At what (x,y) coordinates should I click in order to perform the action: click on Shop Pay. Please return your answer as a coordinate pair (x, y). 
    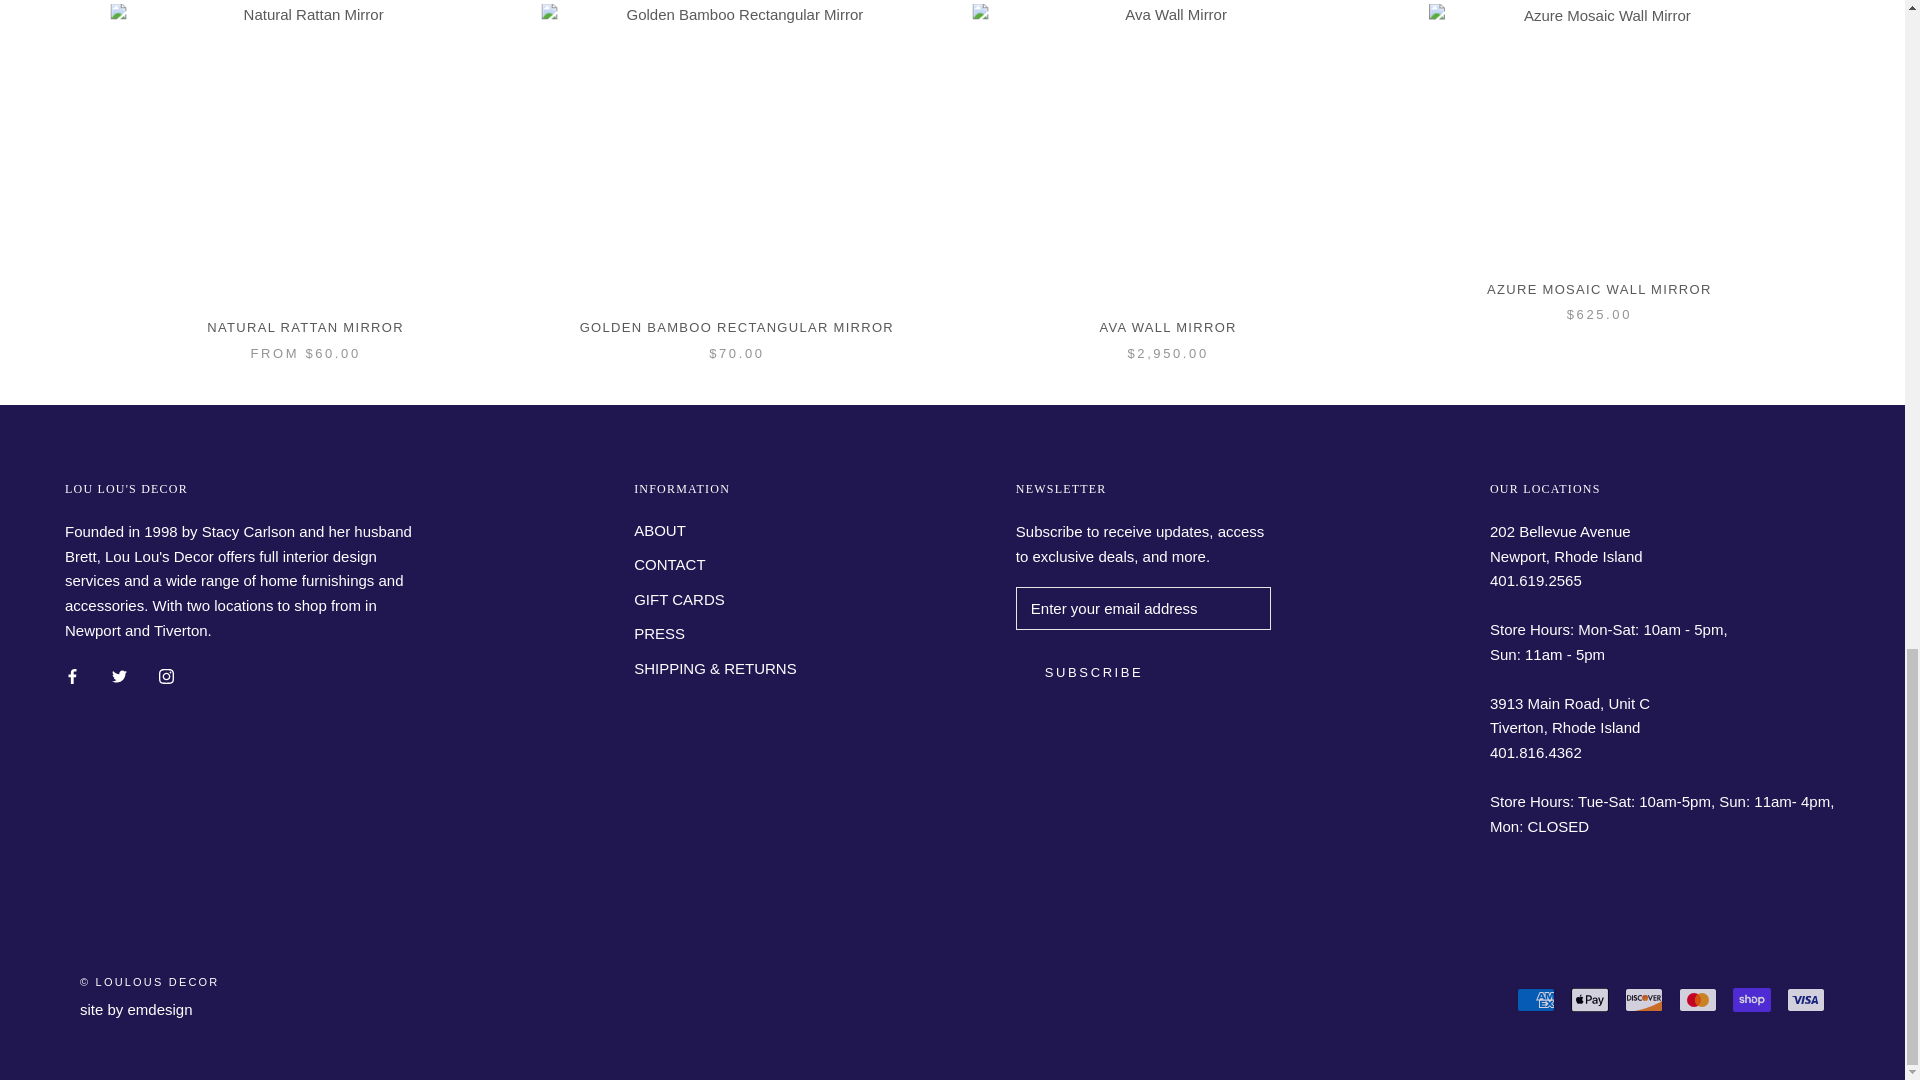
    Looking at the image, I should click on (1752, 1000).